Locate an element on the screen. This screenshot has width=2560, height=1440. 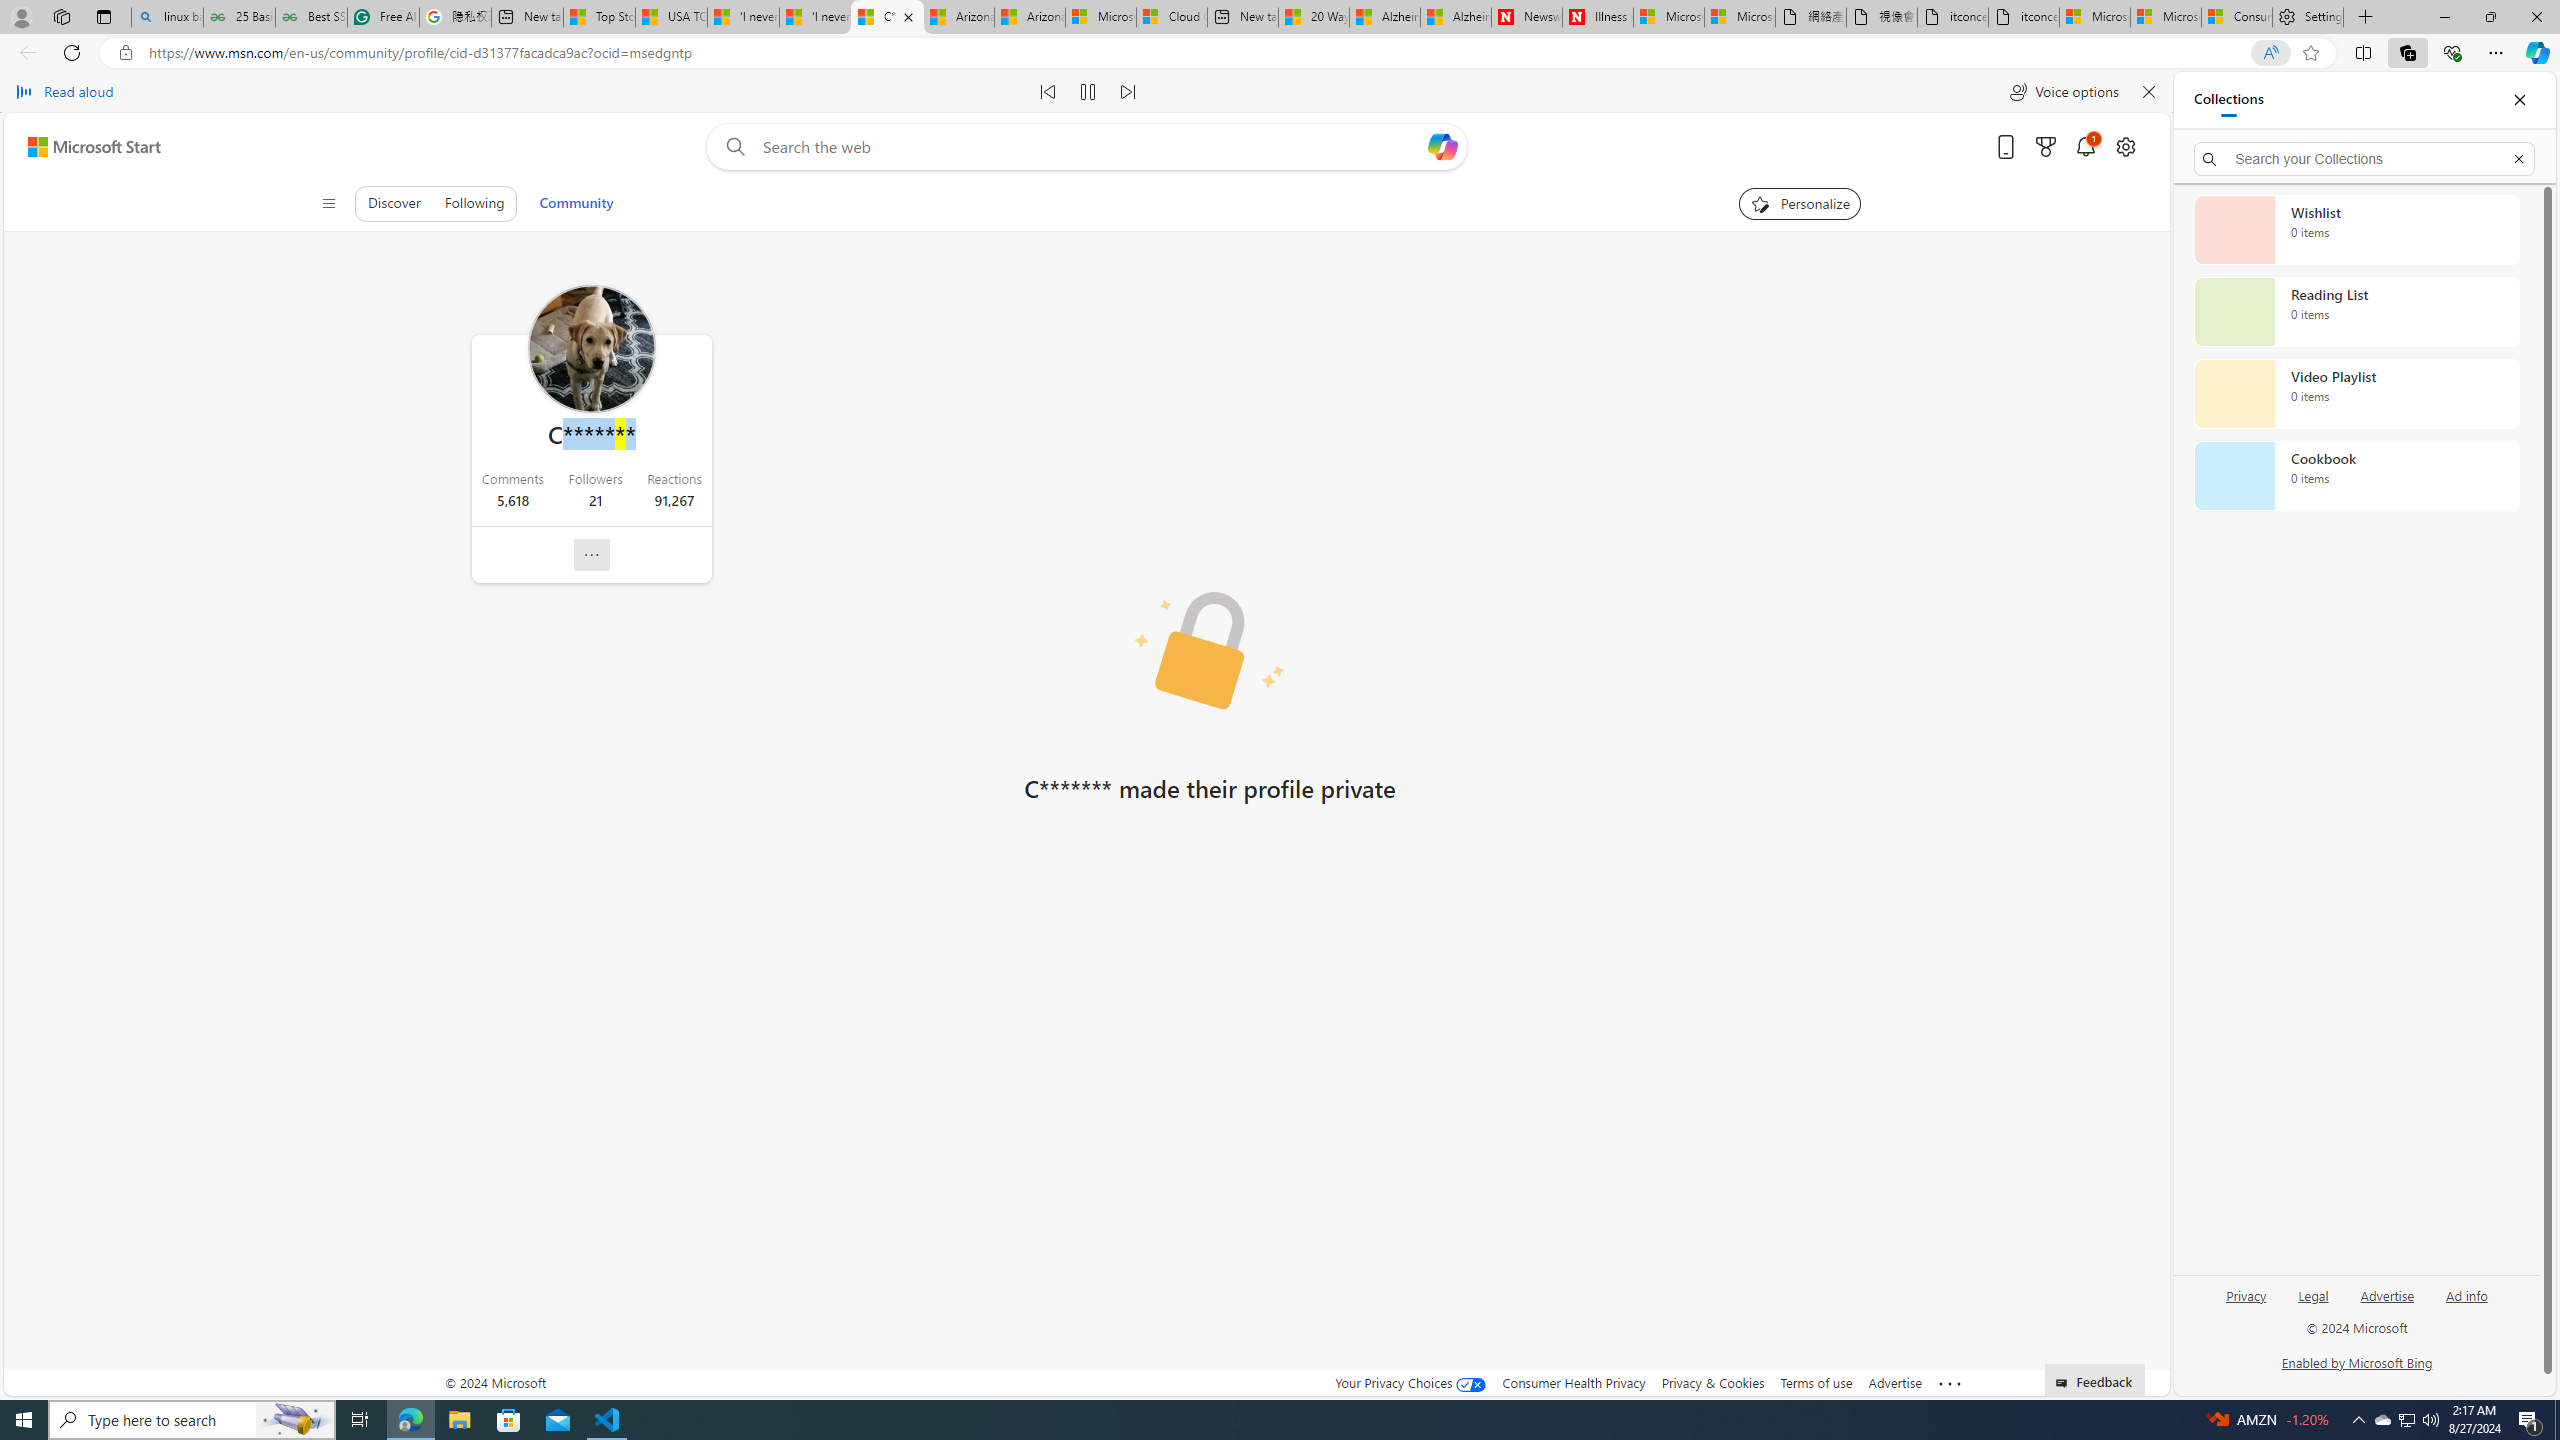
Illness news & latest pictures from Newsweek.com is located at coordinates (1596, 17).